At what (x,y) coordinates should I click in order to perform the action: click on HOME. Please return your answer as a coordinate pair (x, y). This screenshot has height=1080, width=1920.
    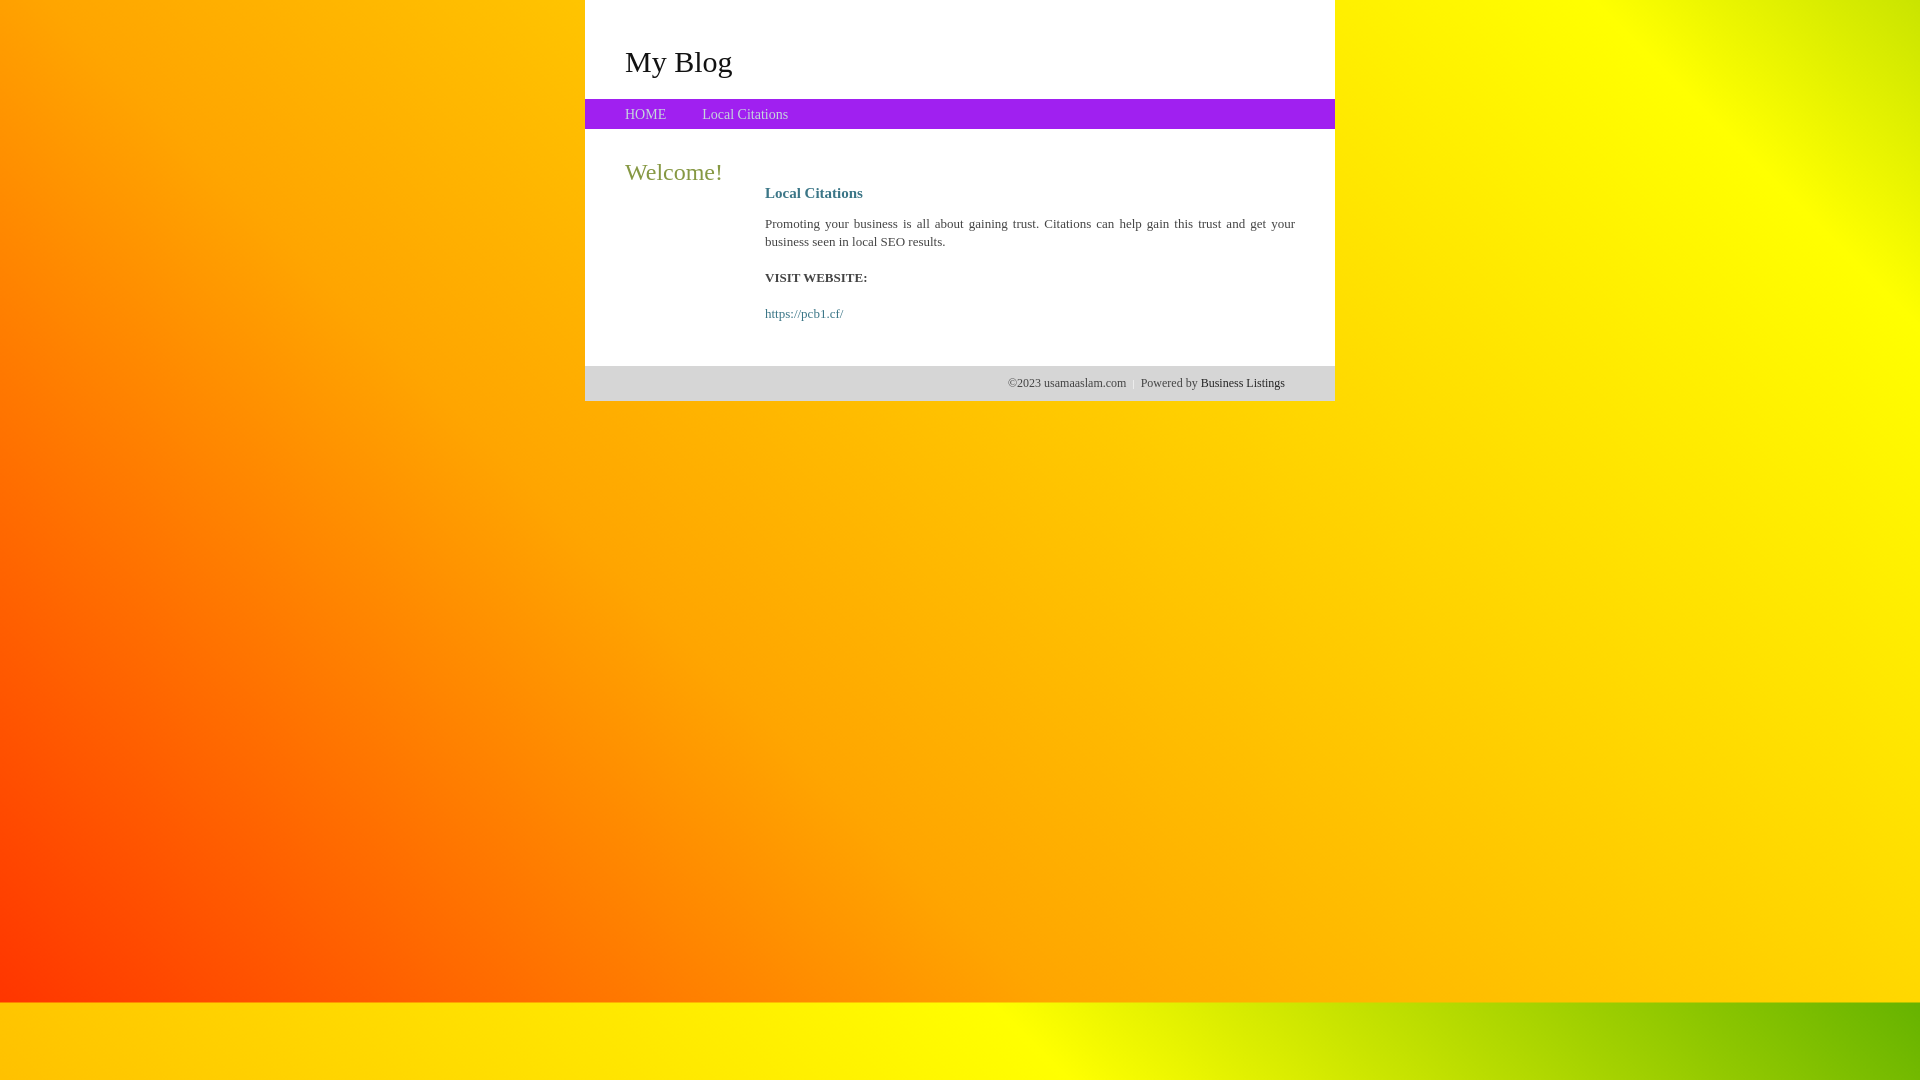
    Looking at the image, I should click on (646, 114).